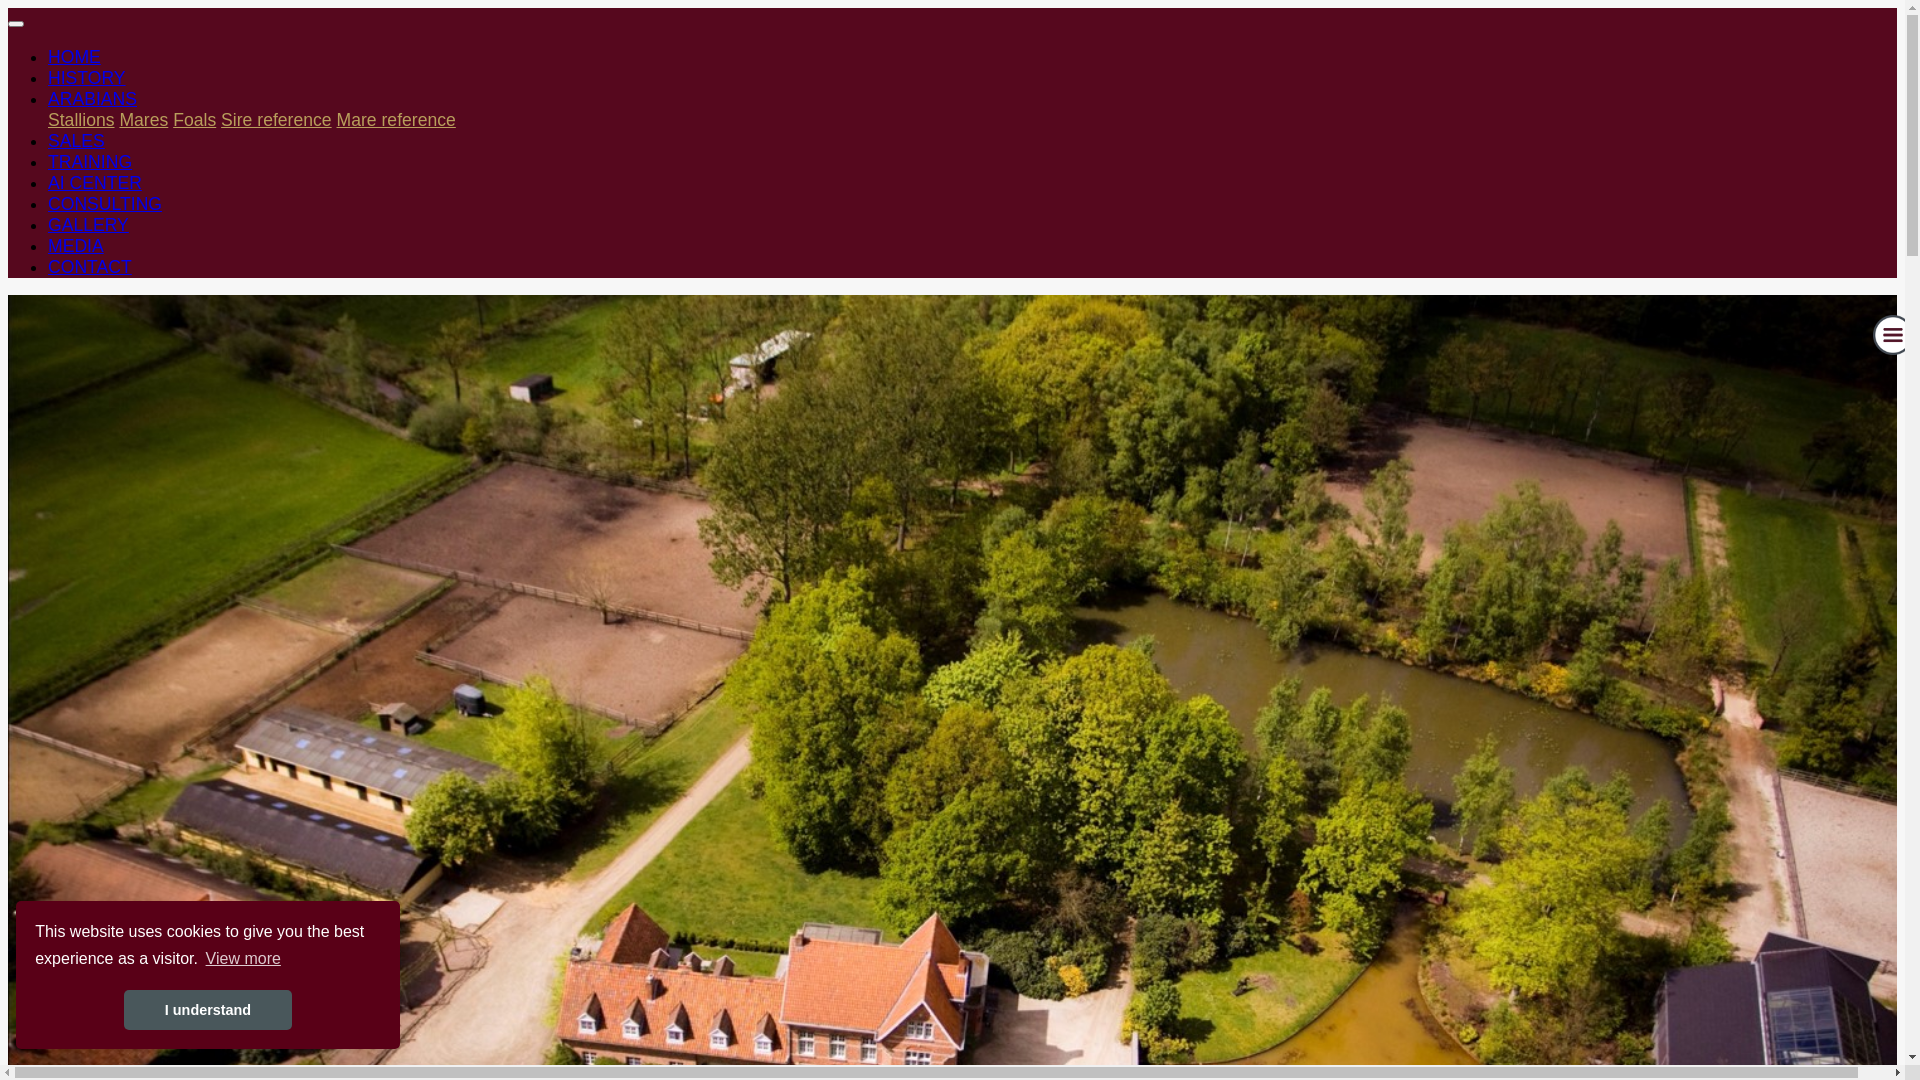  I want to click on View more, so click(243, 959).